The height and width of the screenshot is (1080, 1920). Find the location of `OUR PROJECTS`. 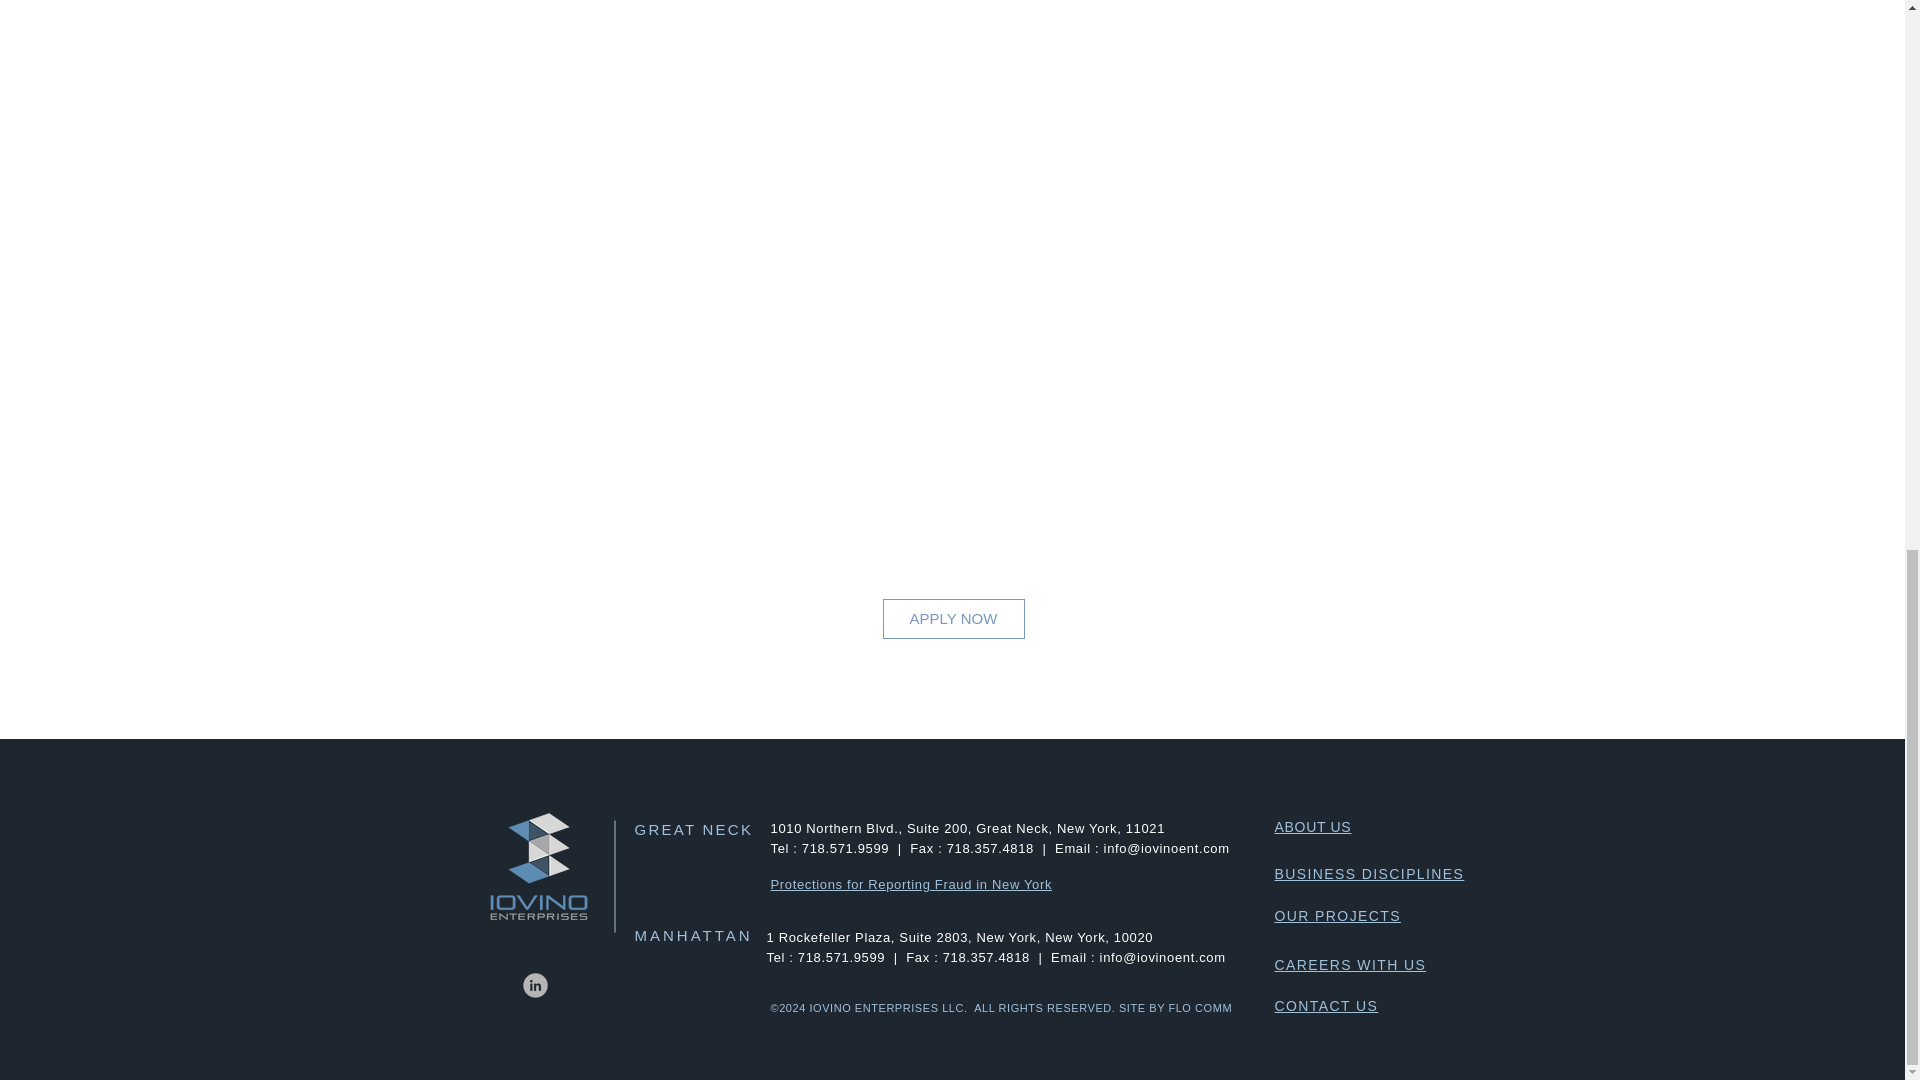

OUR PROJECTS is located at coordinates (1336, 916).